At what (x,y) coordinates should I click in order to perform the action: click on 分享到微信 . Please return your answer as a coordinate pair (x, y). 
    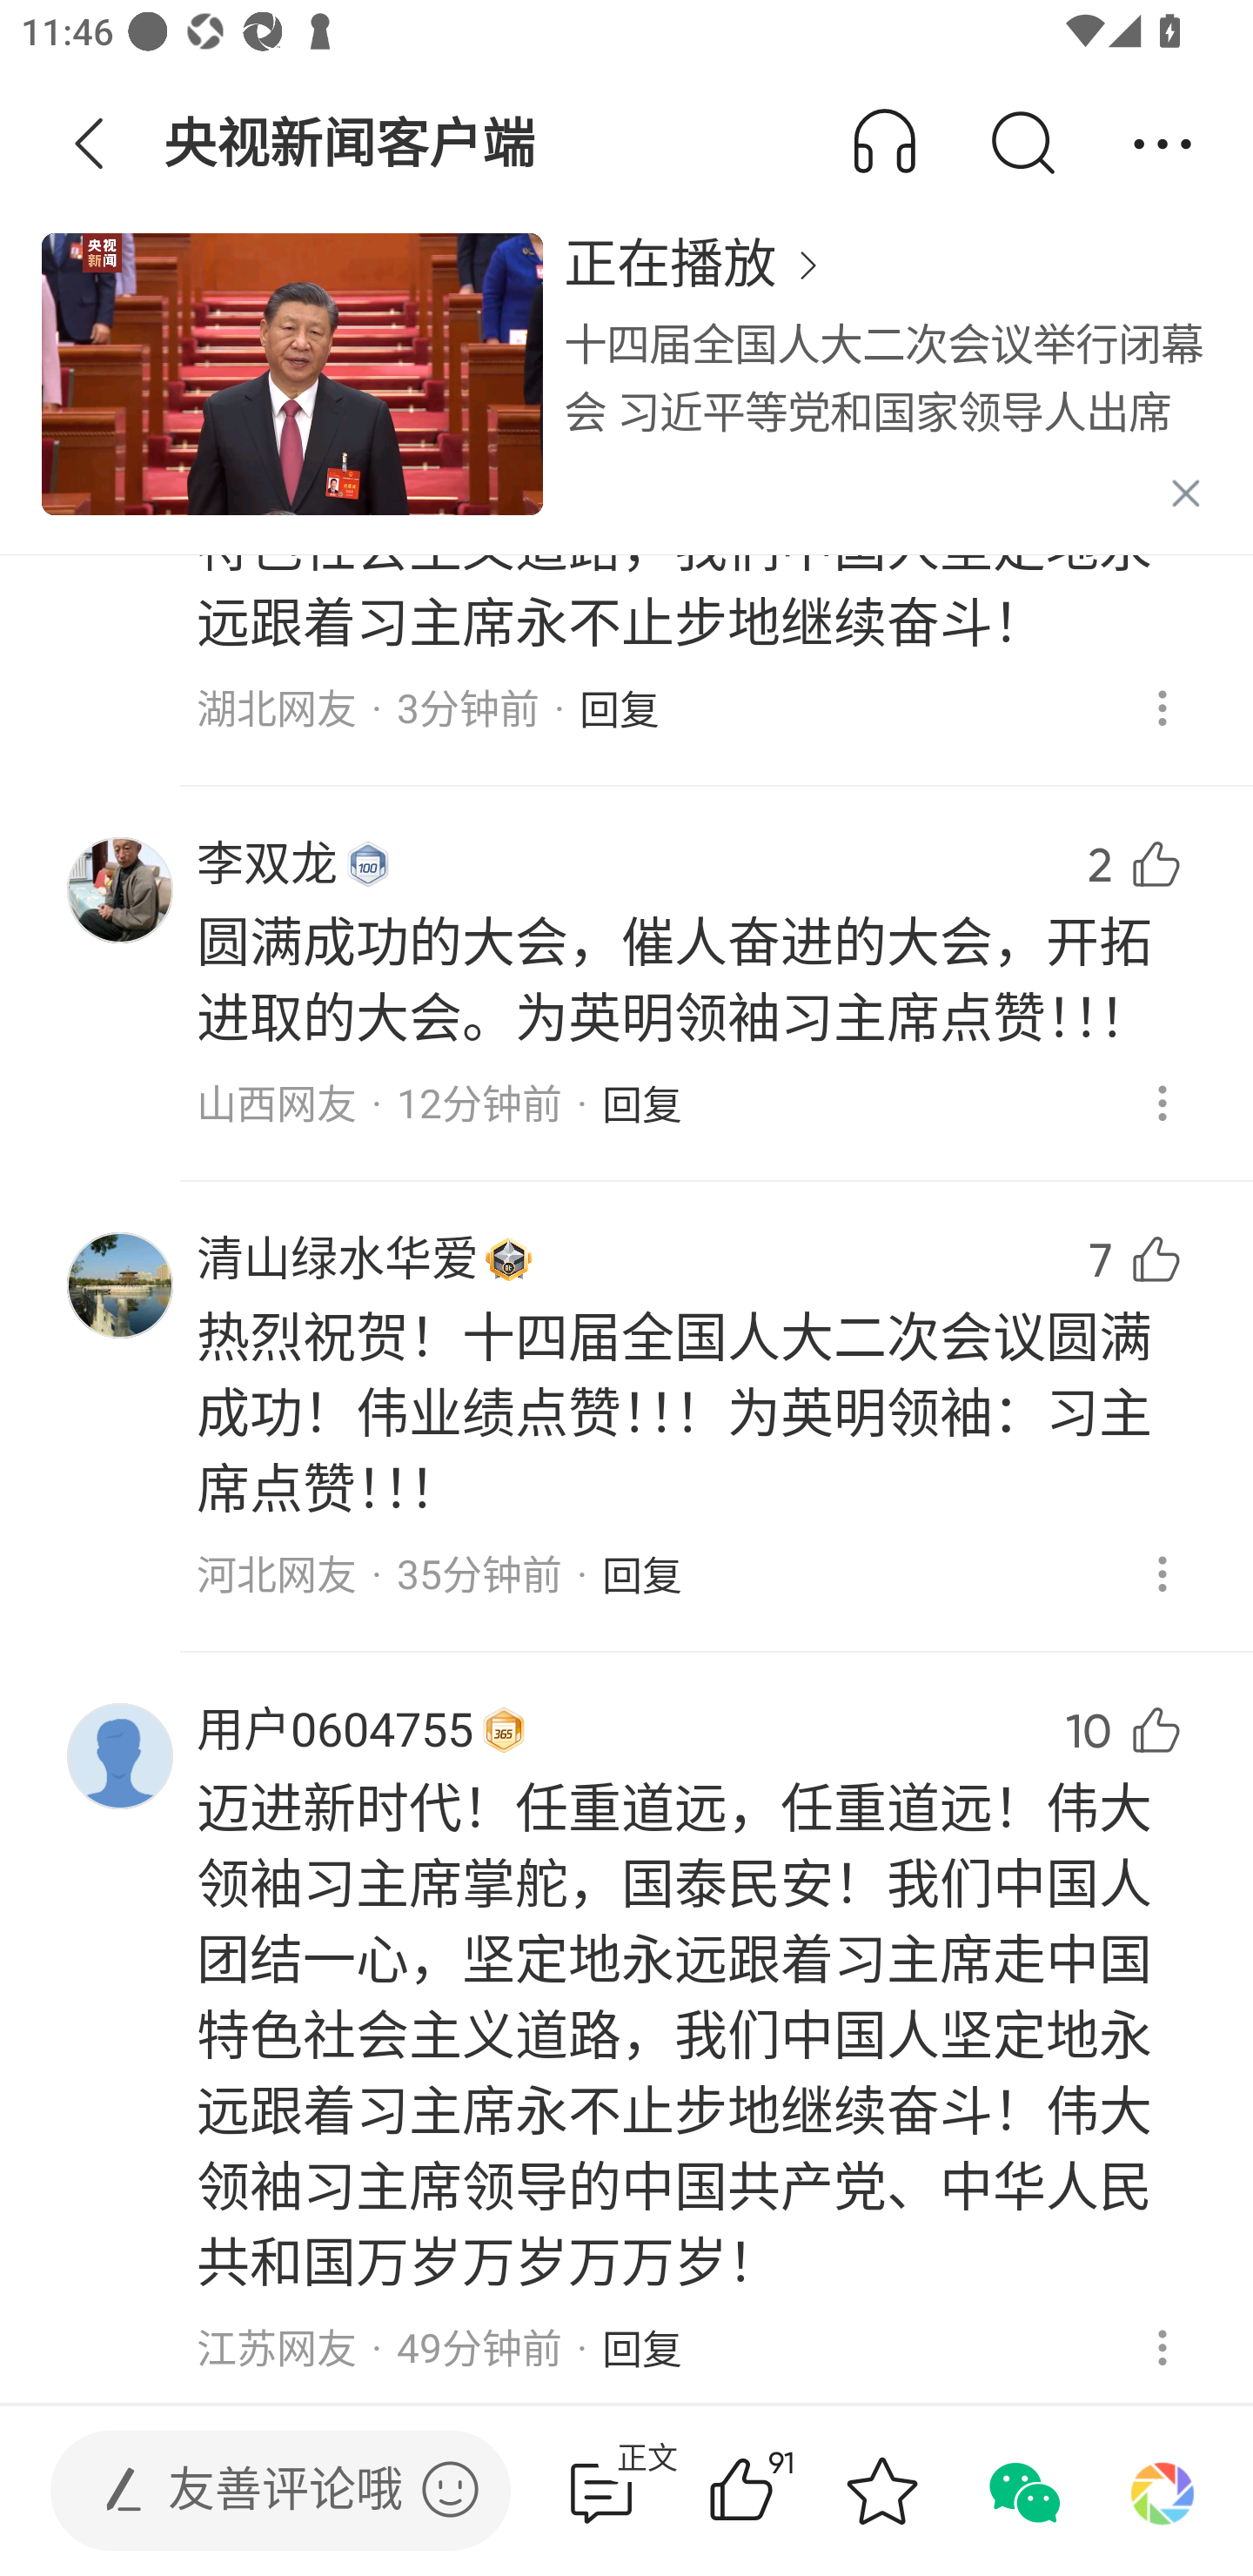
    Looking at the image, I should click on (1022, 2491).